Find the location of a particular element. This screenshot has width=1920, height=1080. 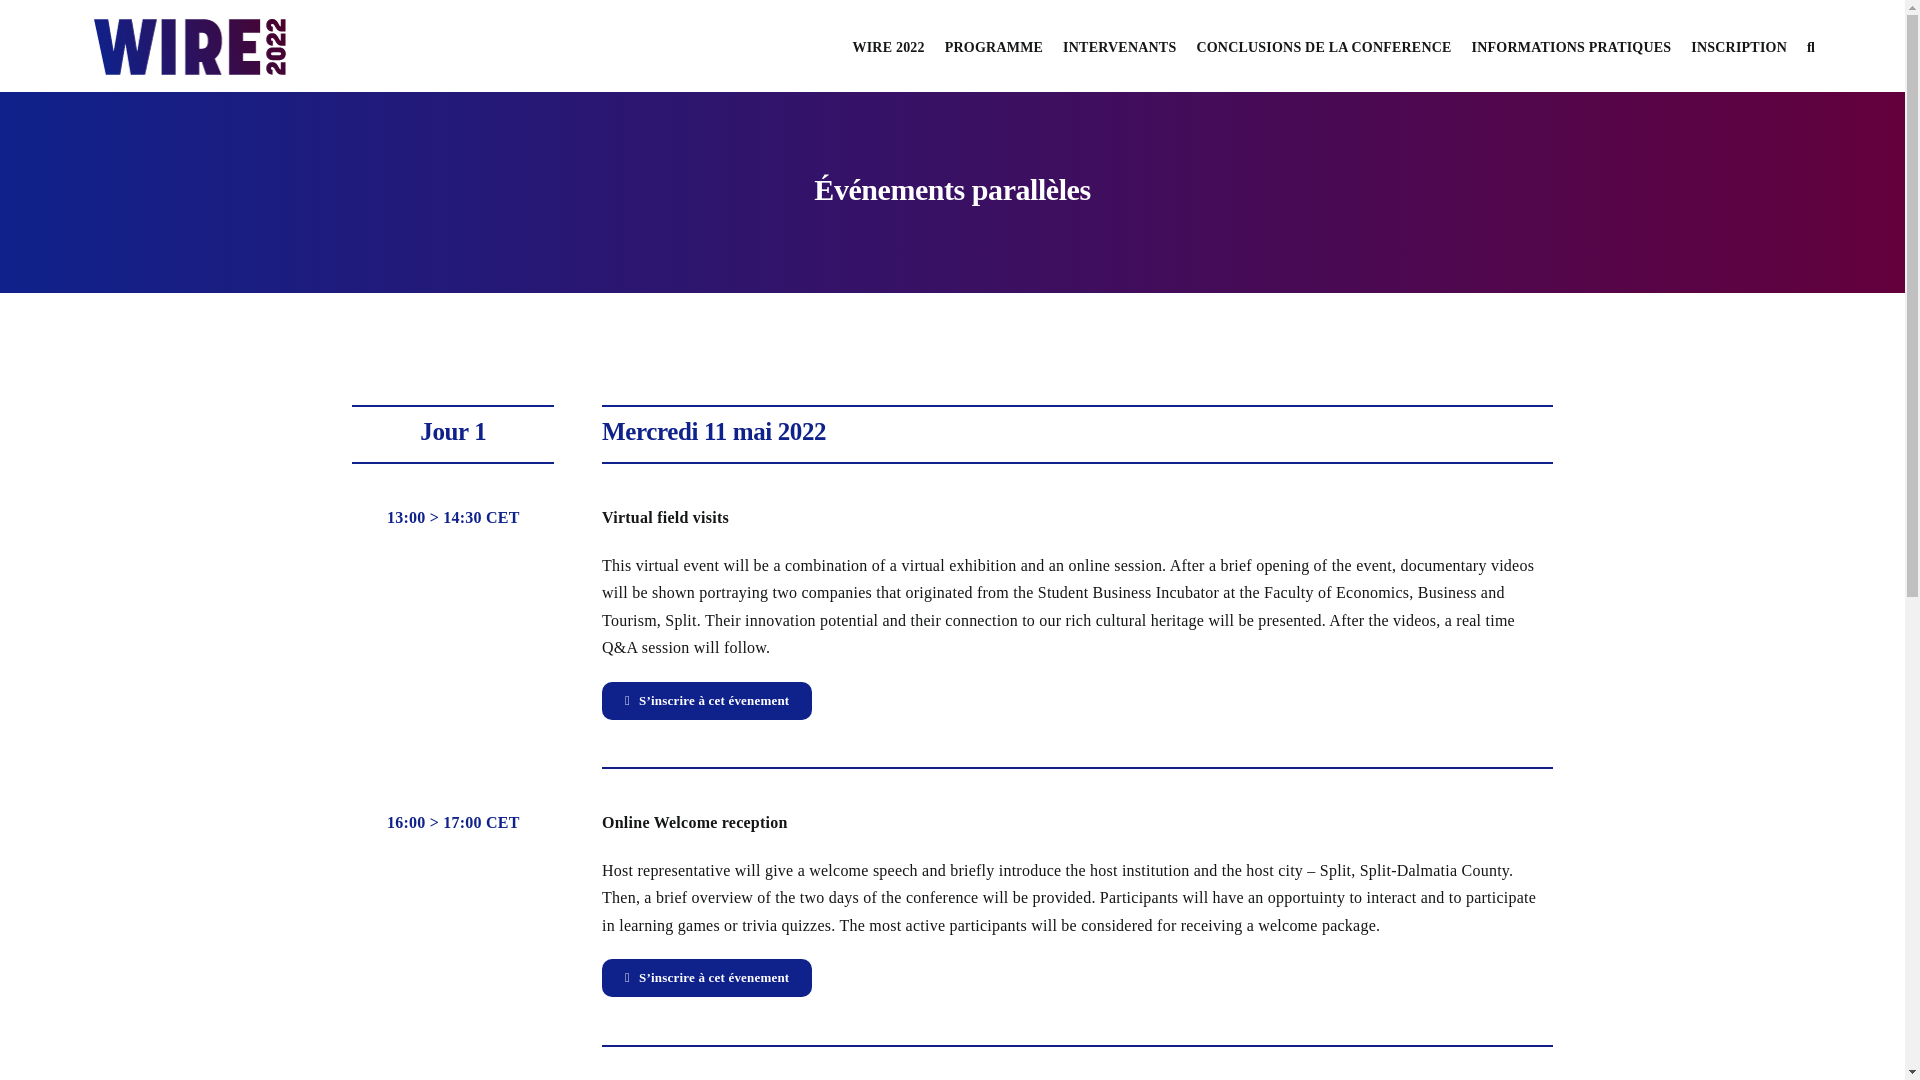

INSCRIPTION is located at coordinates (1739, 46).